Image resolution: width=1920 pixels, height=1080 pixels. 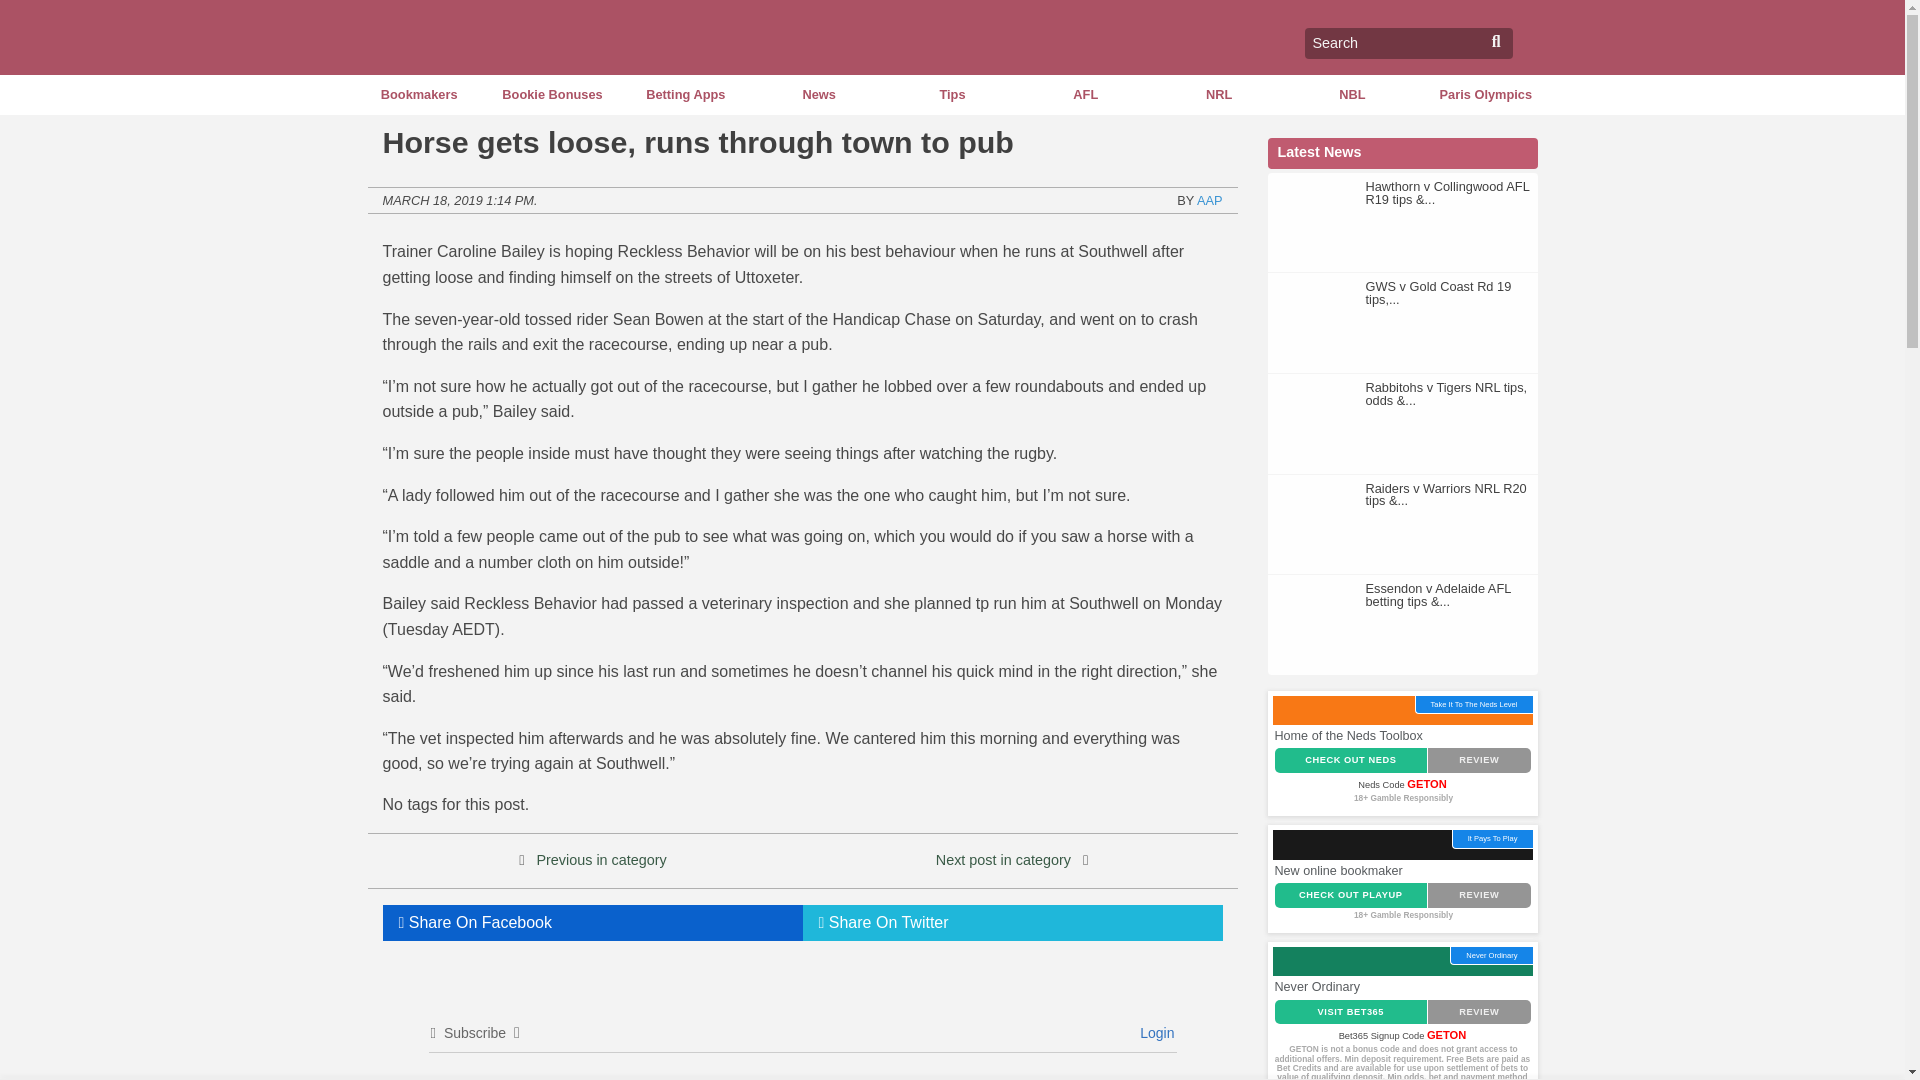 What do you see at coordinates (418, 94) in the screenshot?
I see `Bookmakers` at bounding box center [418, 94].